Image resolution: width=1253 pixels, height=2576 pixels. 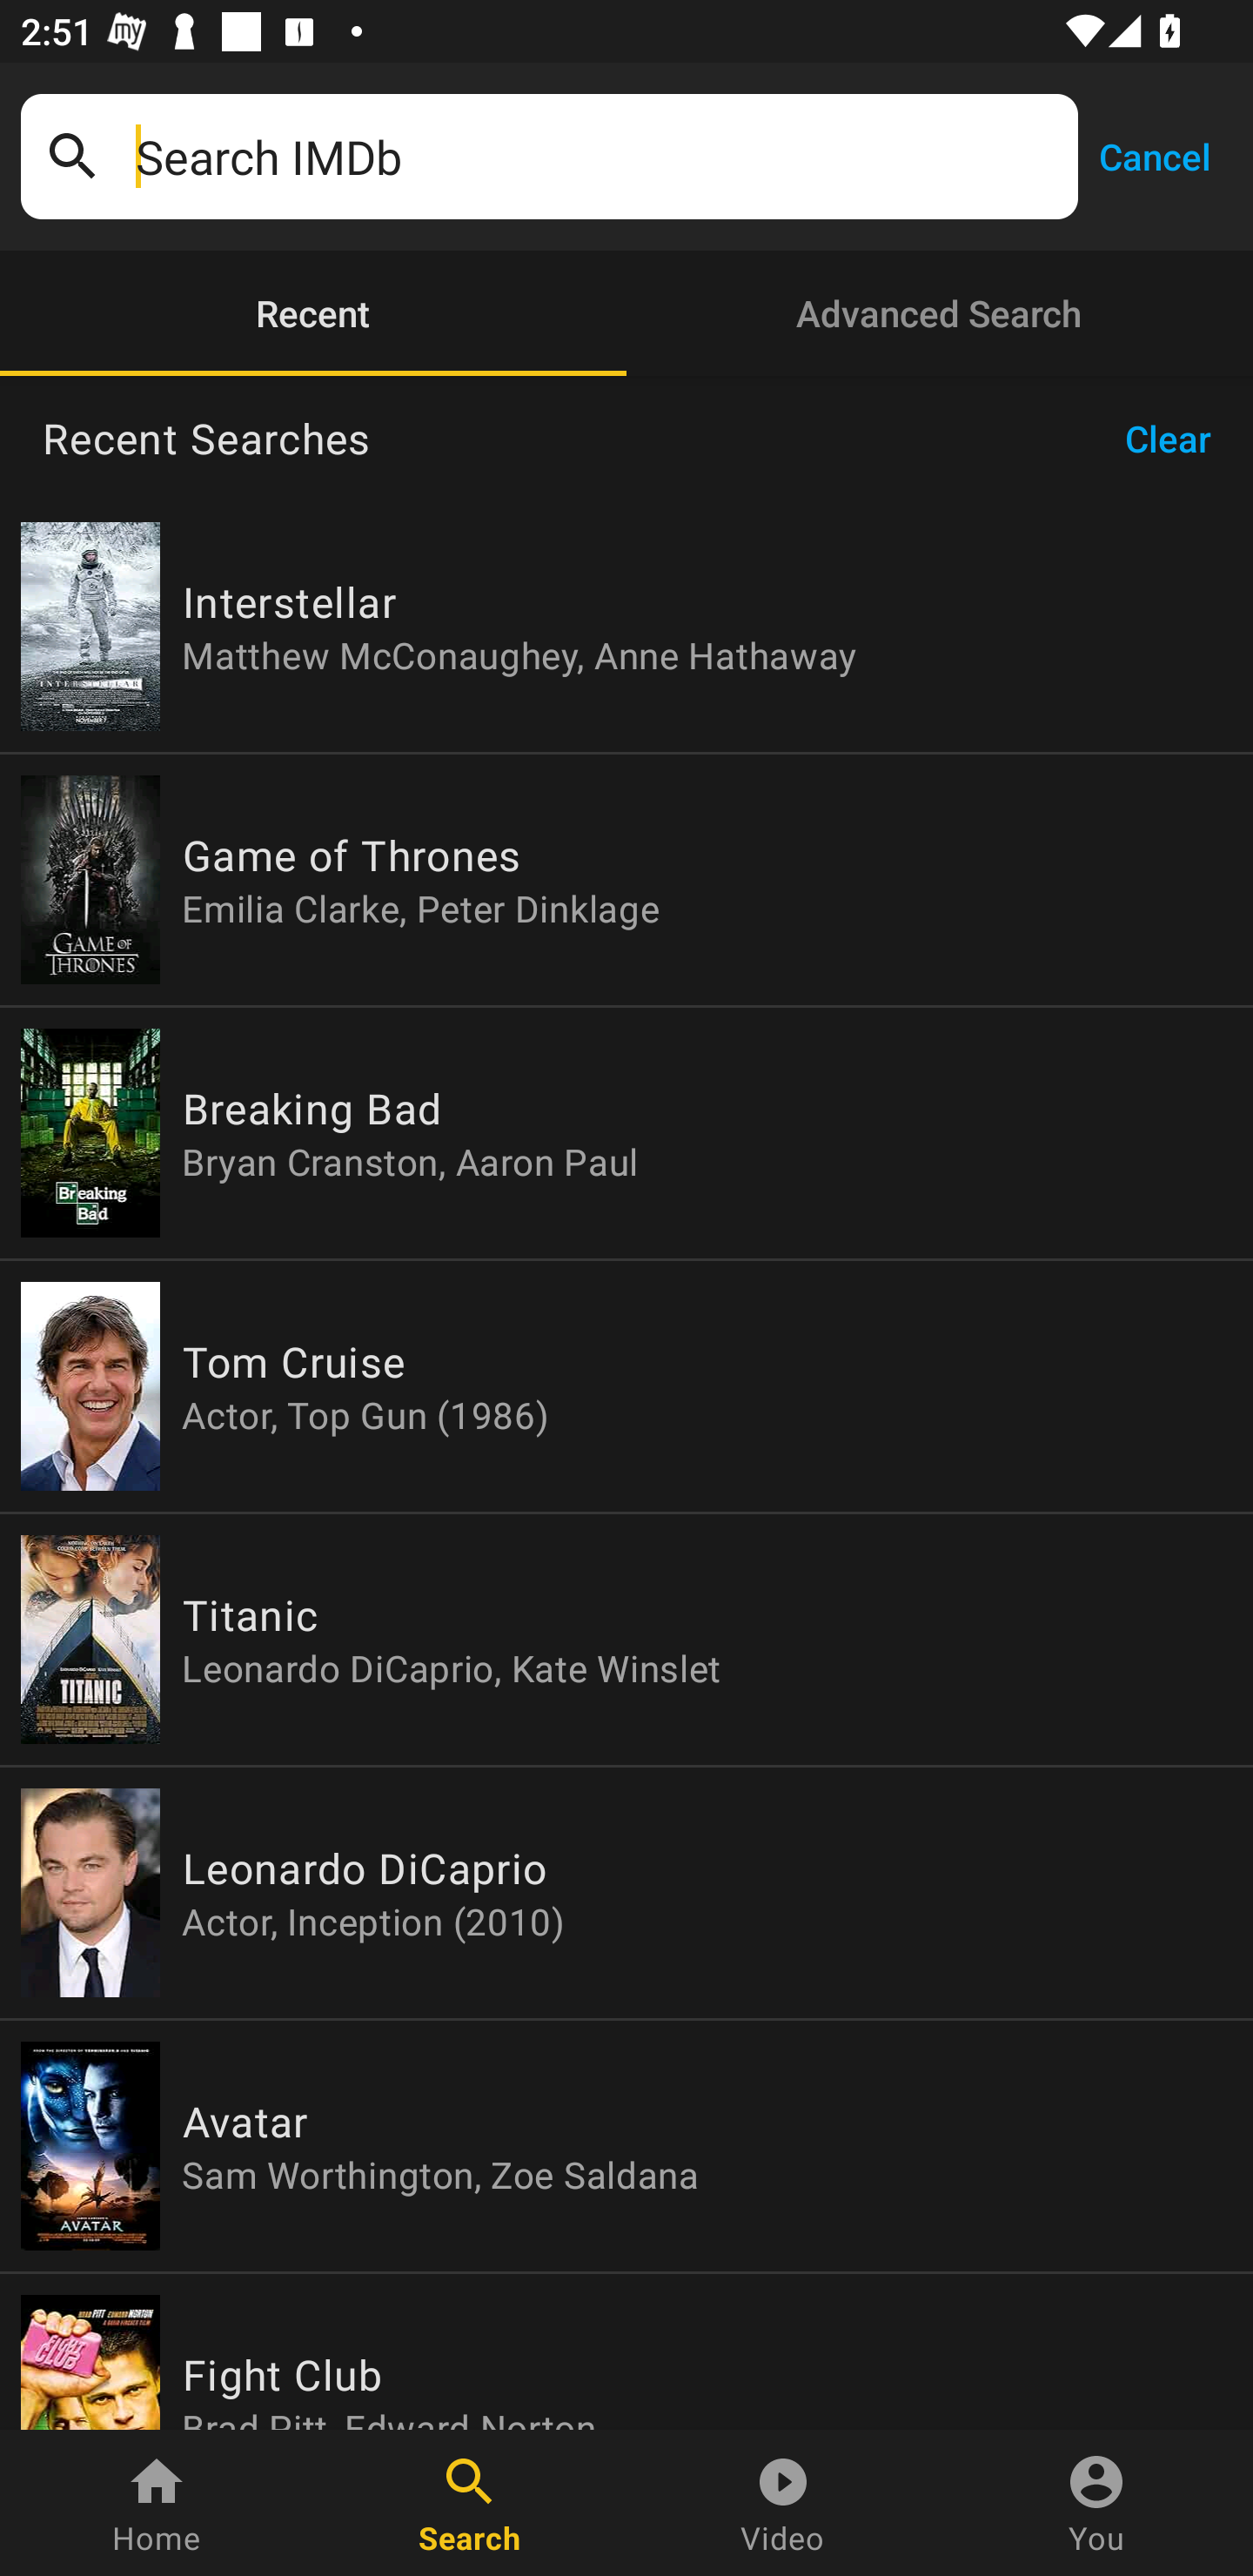 I want to click on Search IMDb, so click(x=596, y=157).